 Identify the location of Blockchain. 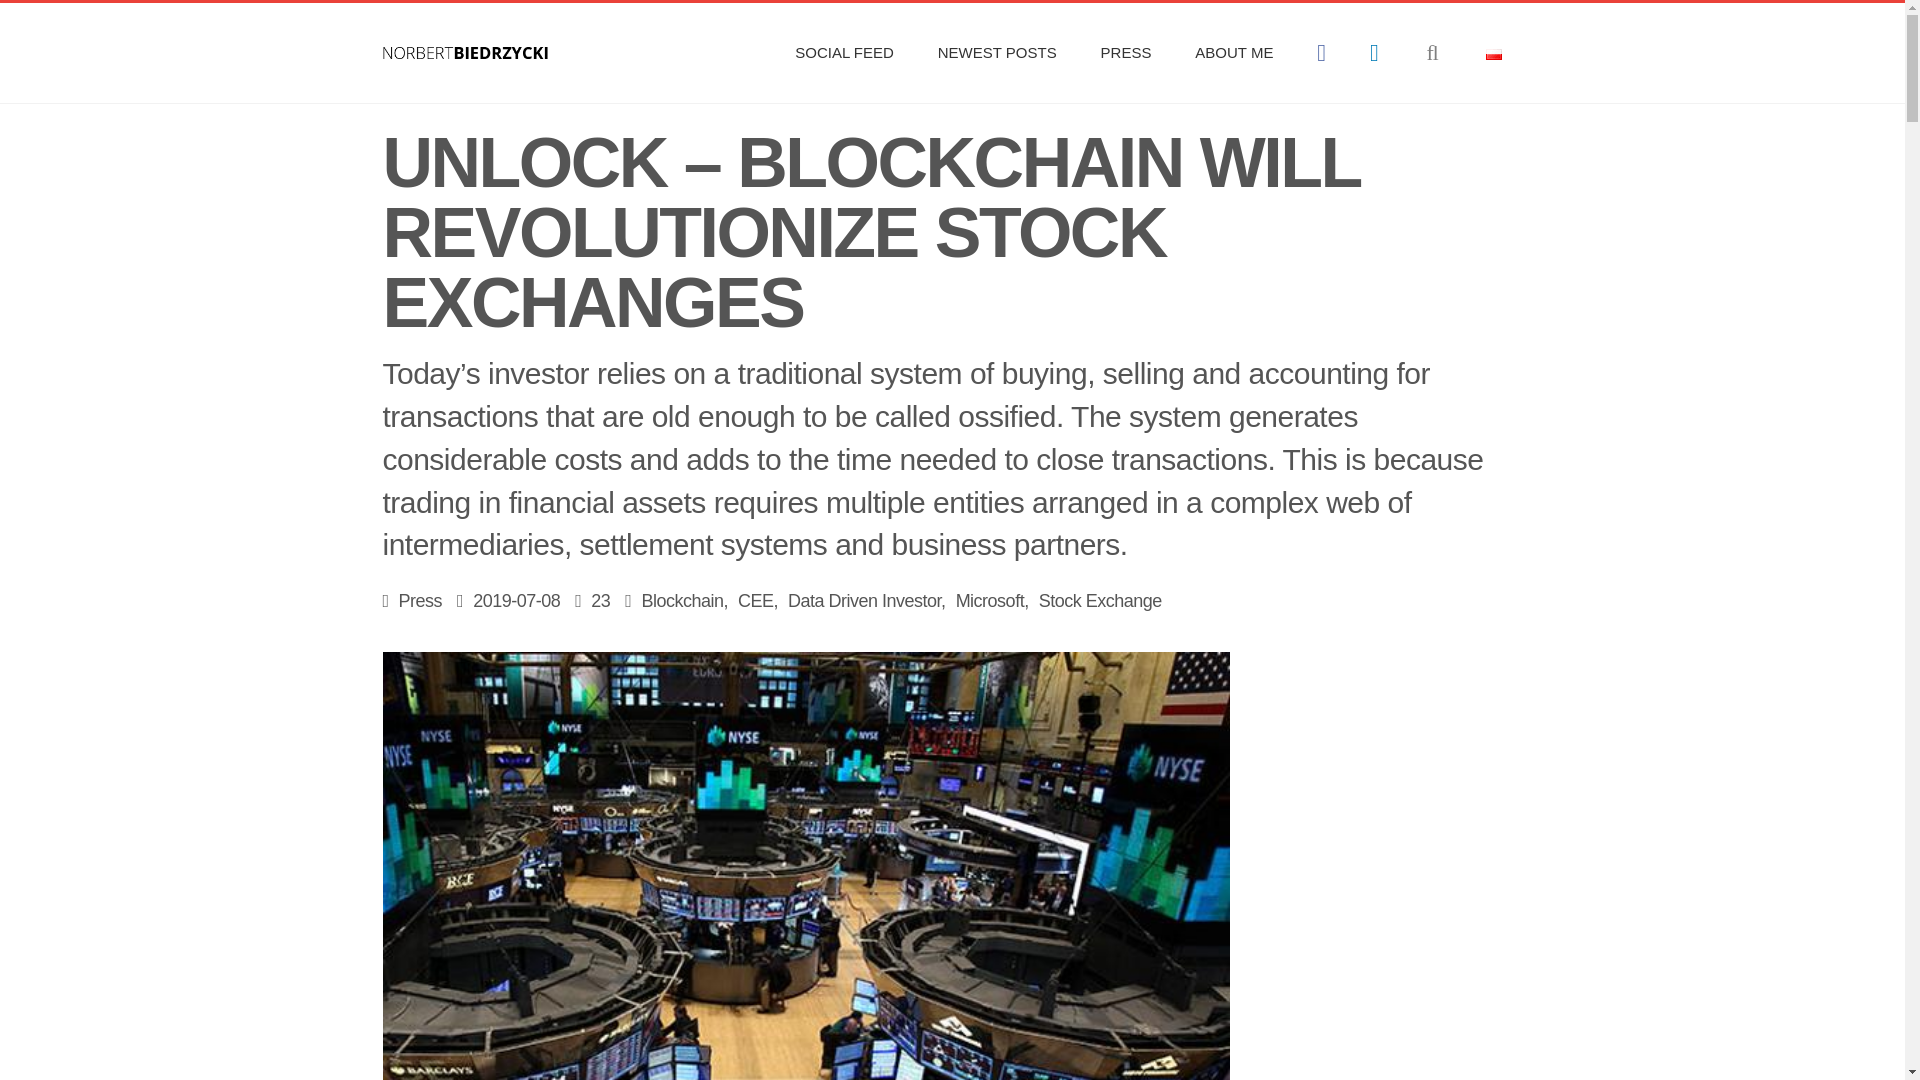
(682, 600).